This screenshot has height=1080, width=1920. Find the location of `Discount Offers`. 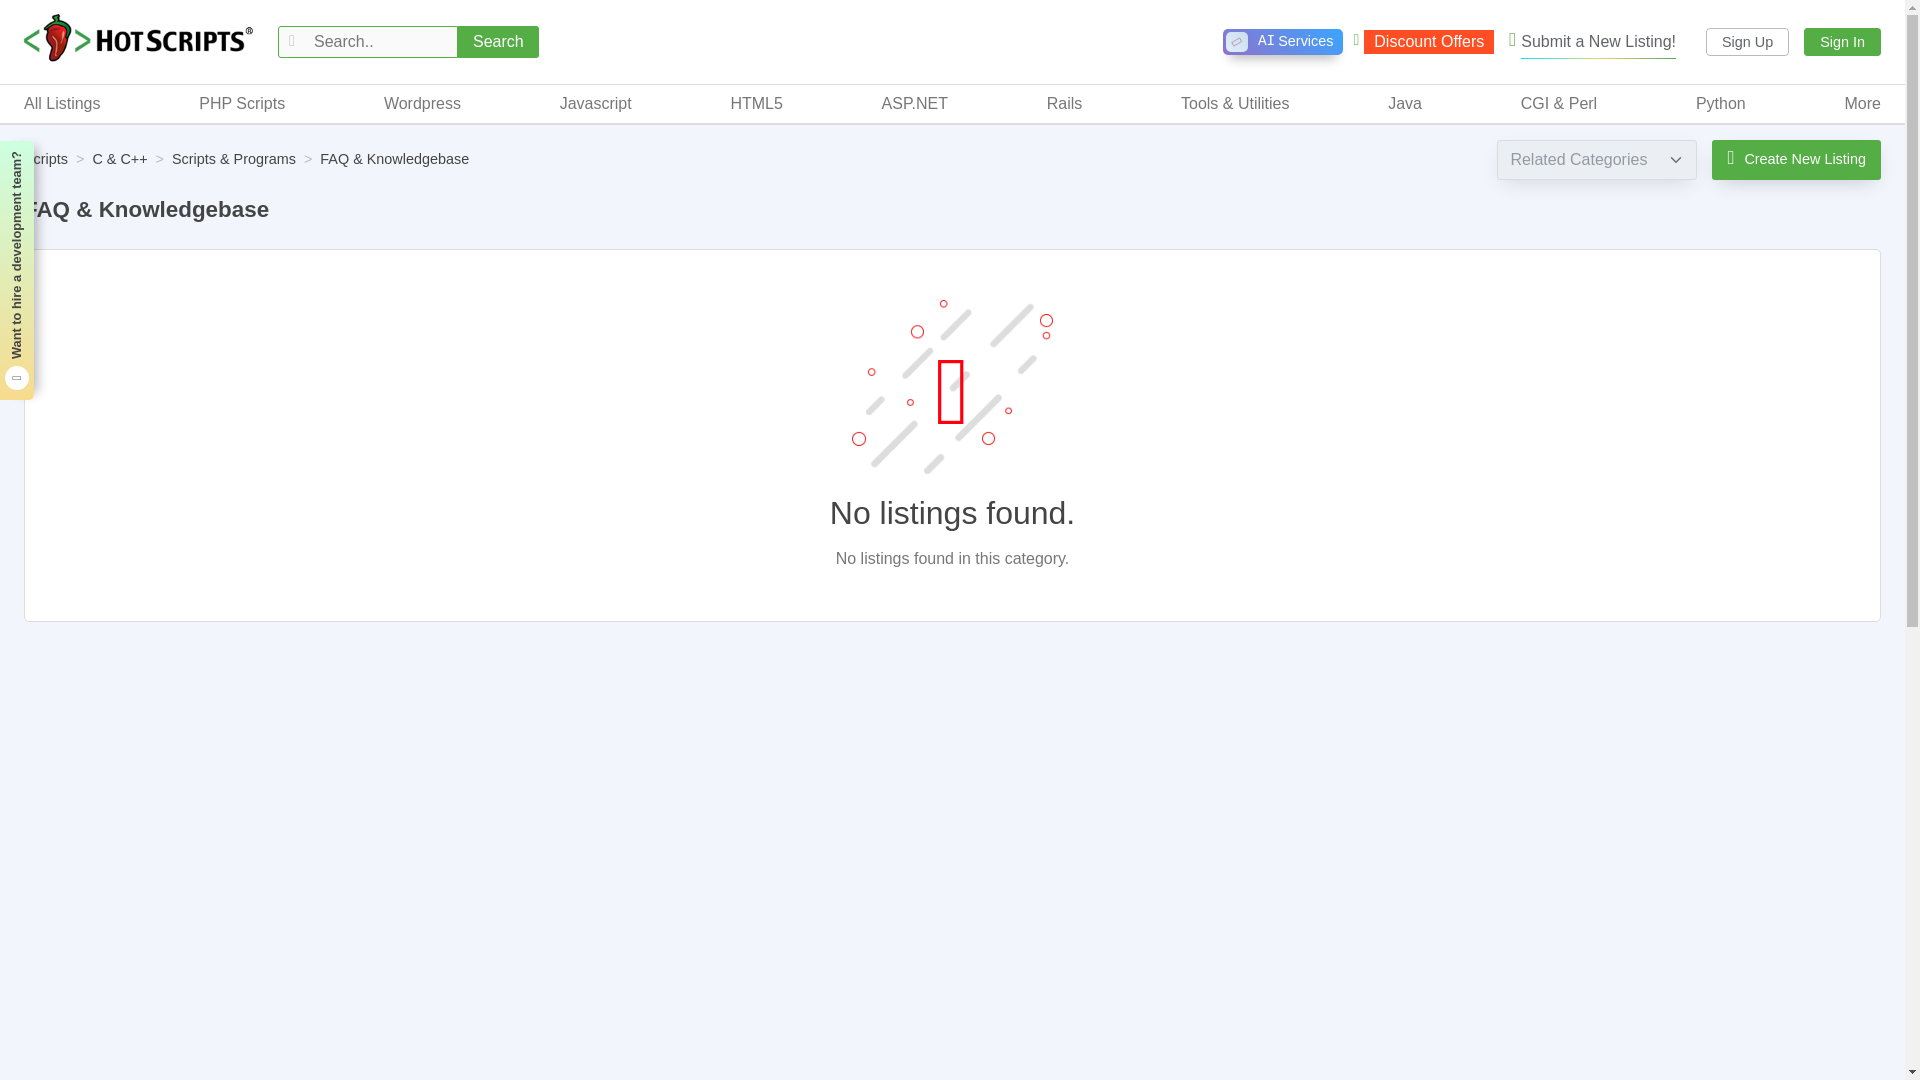

Discount Offers is located at coordinates (1423, 42).